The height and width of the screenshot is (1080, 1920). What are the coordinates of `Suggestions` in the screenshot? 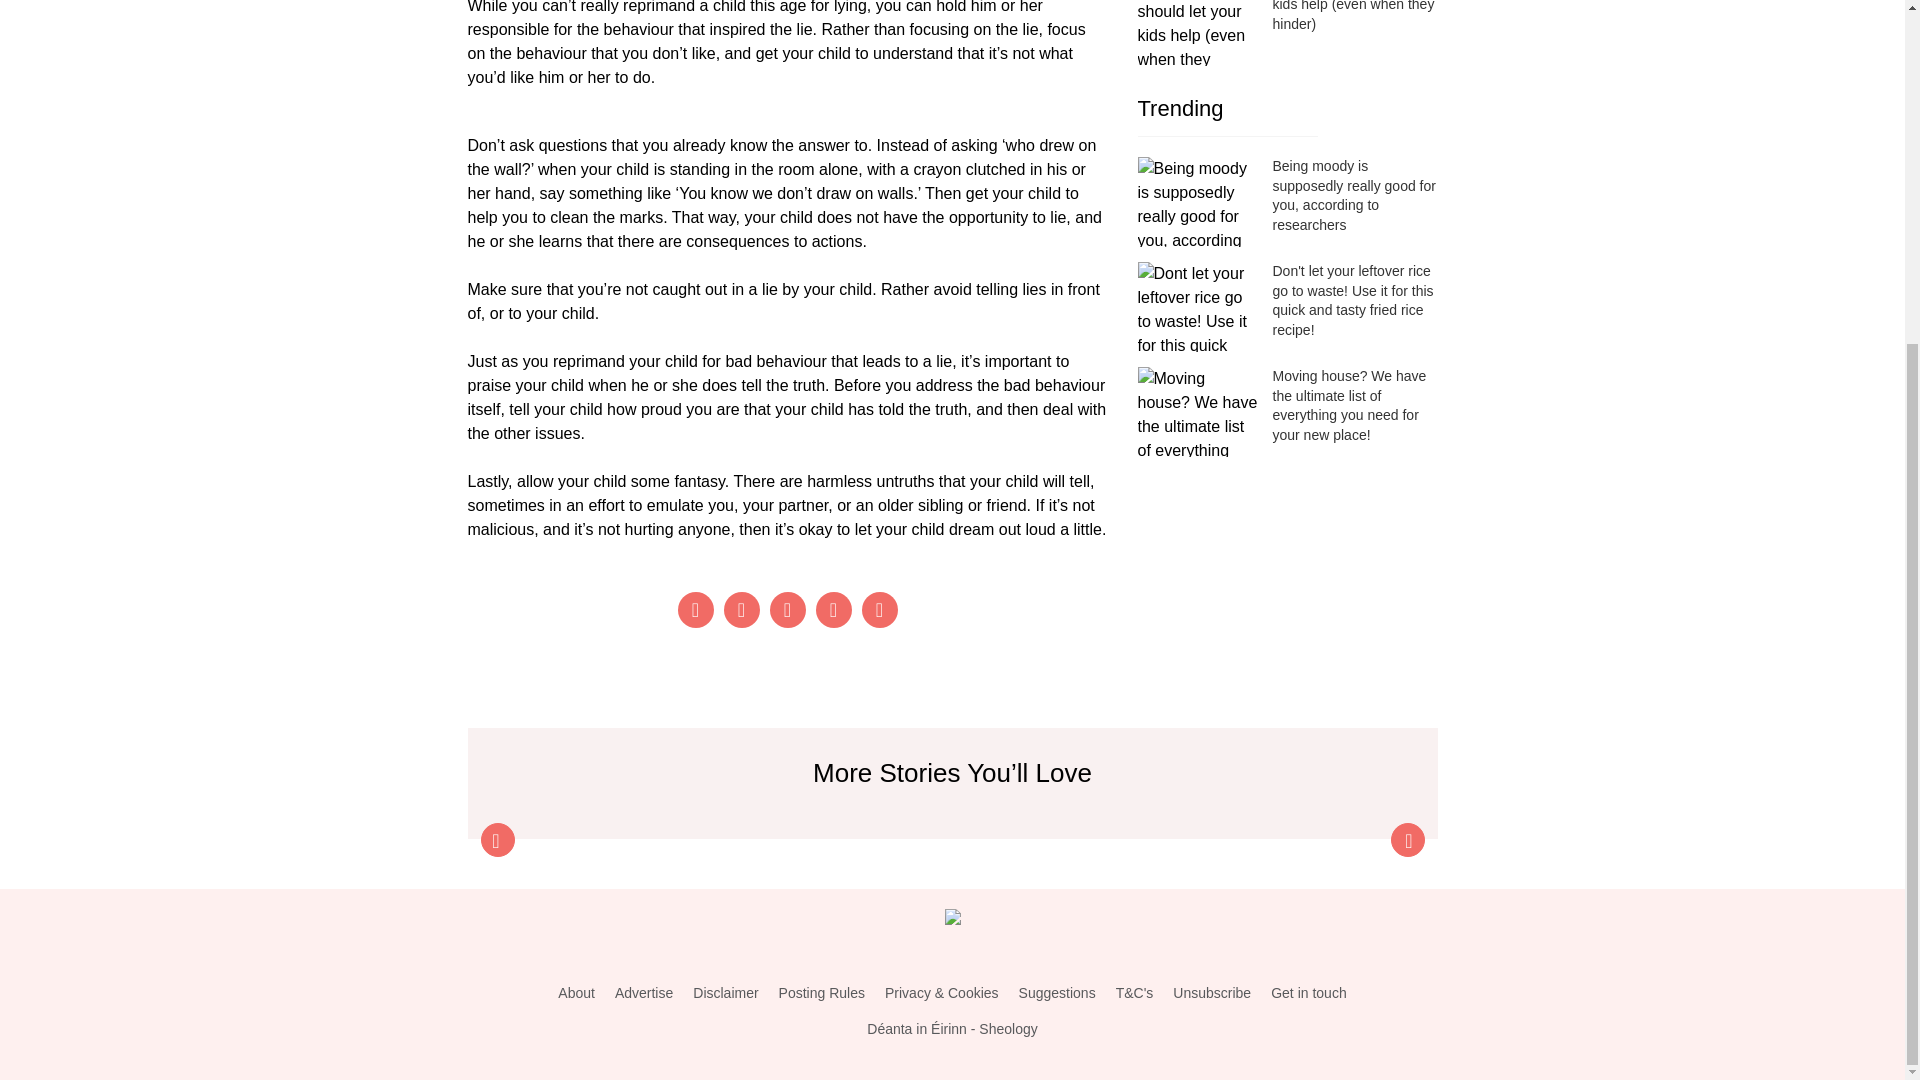 It's located at (1057, 993).